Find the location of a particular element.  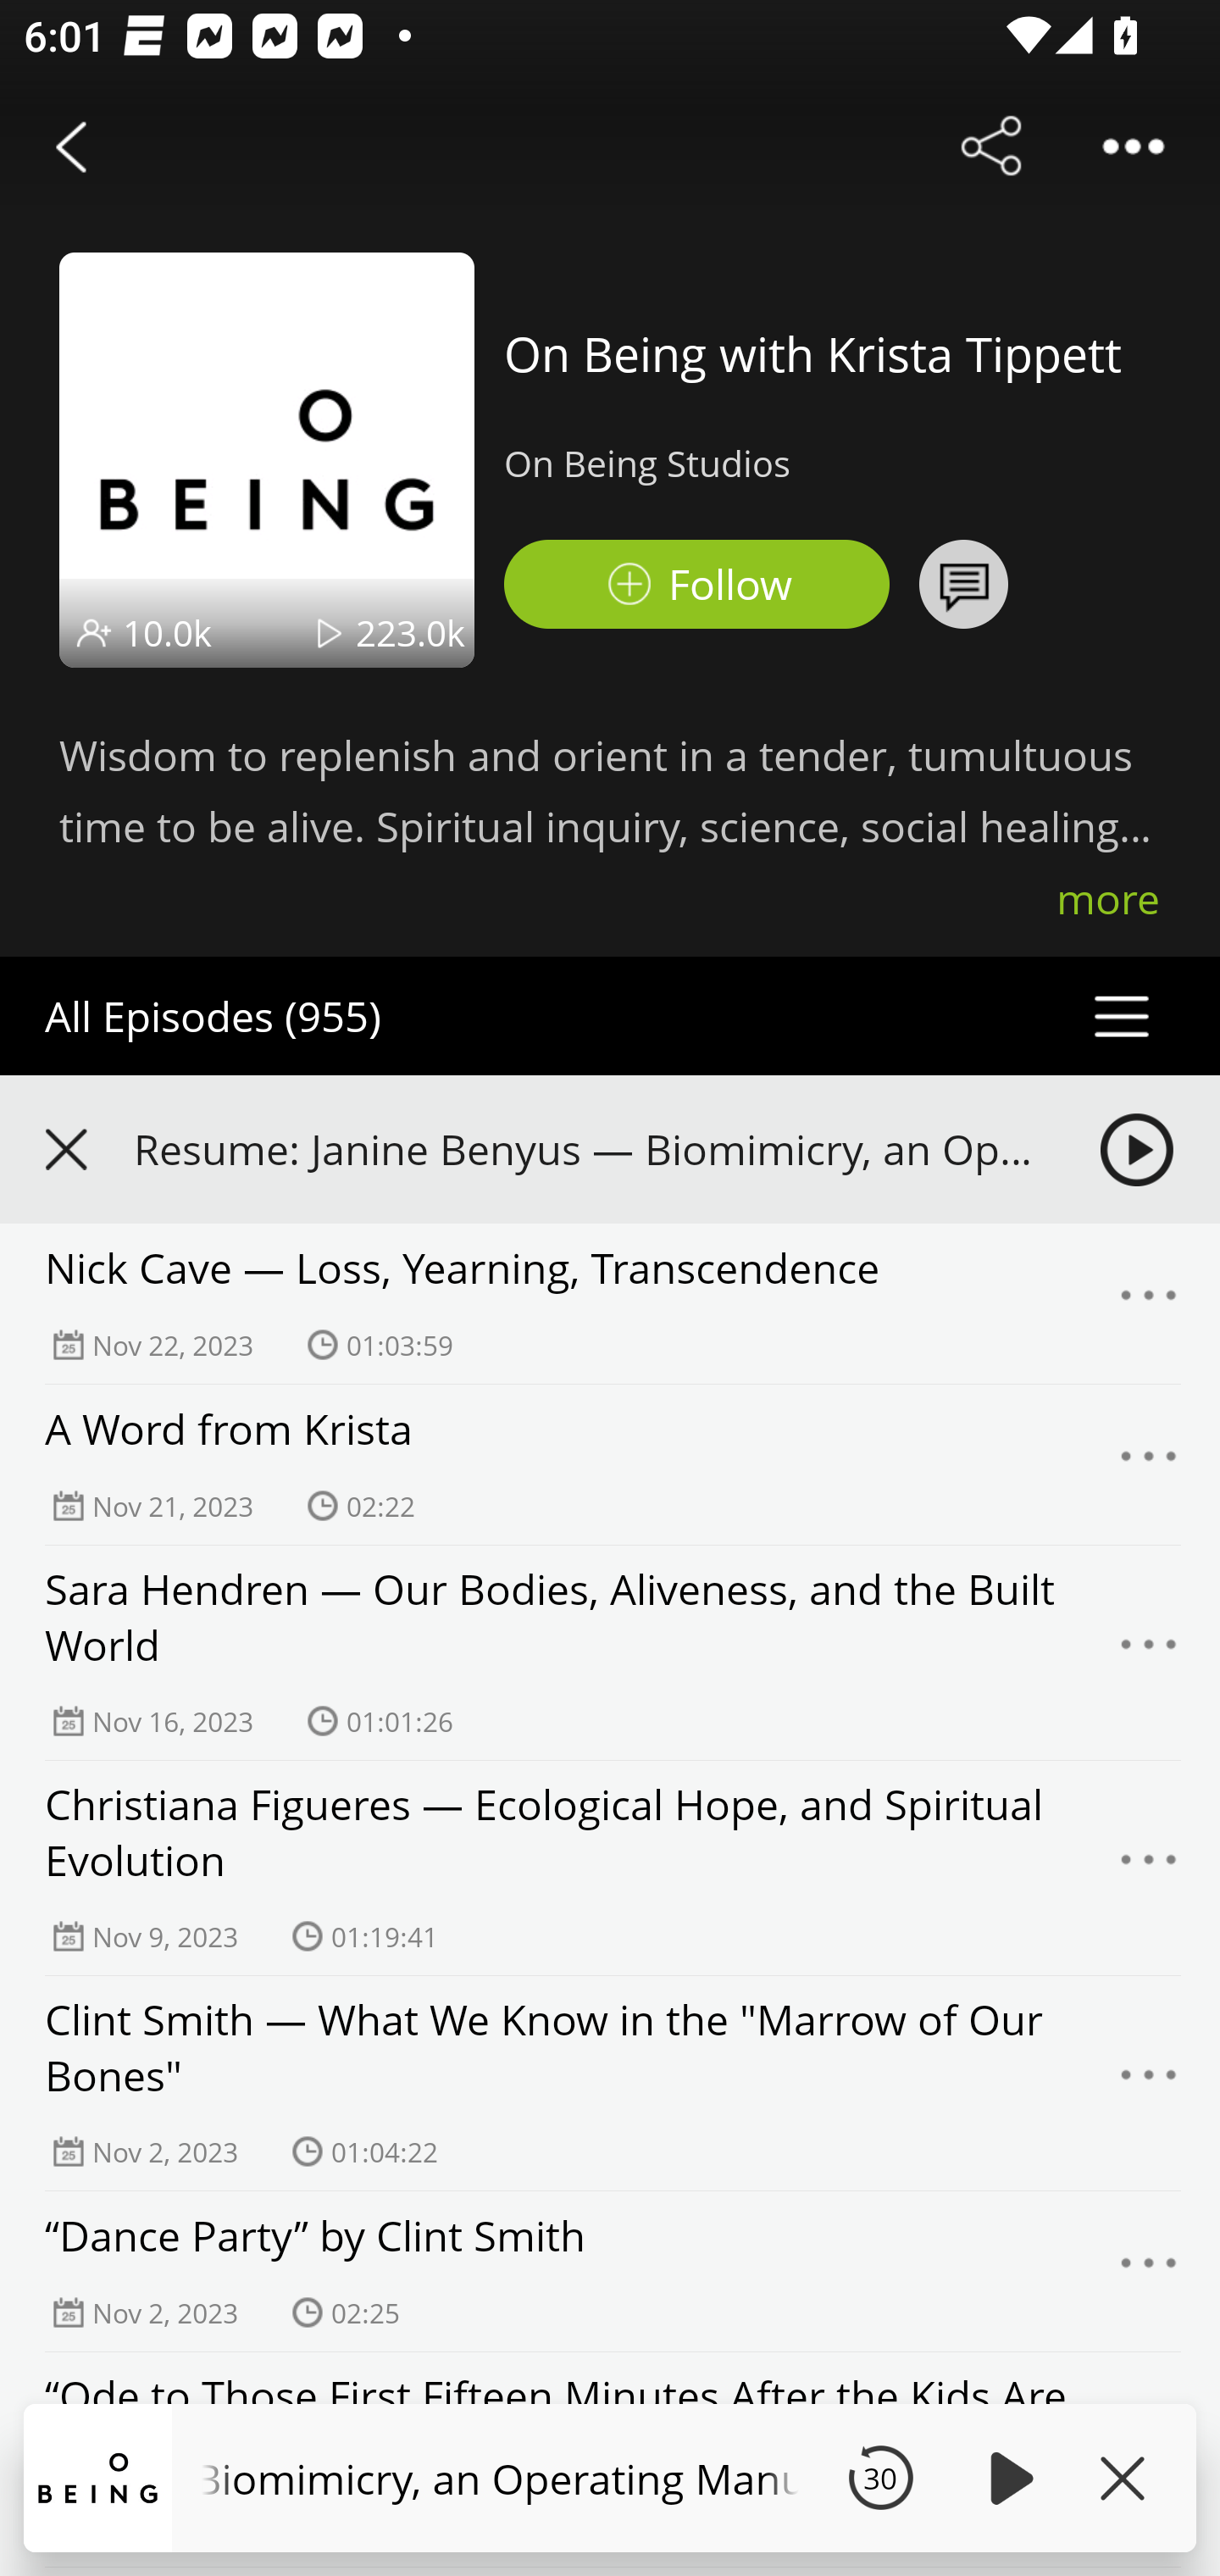

Back is located at coordinates (71, 146).